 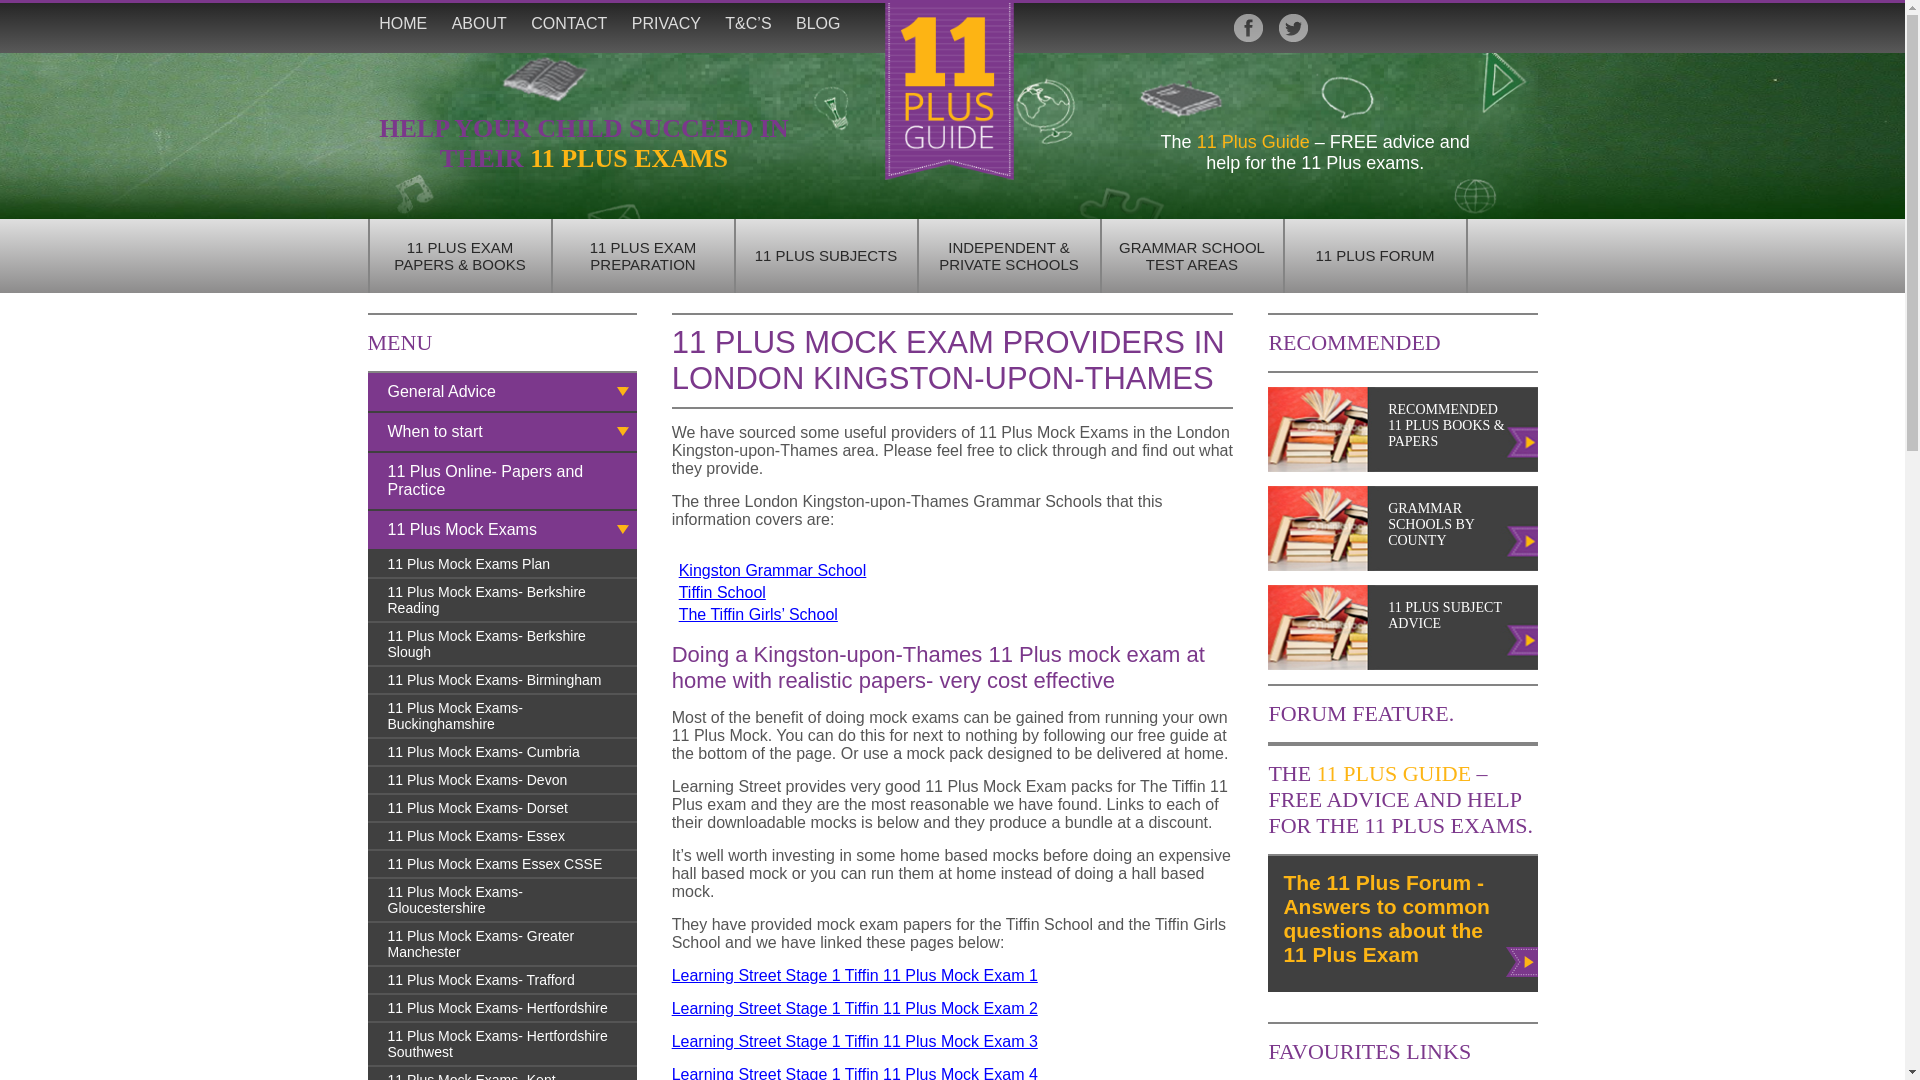 I want to click on 11 PLUS SUBJECTS, so click(x=826, y=256).